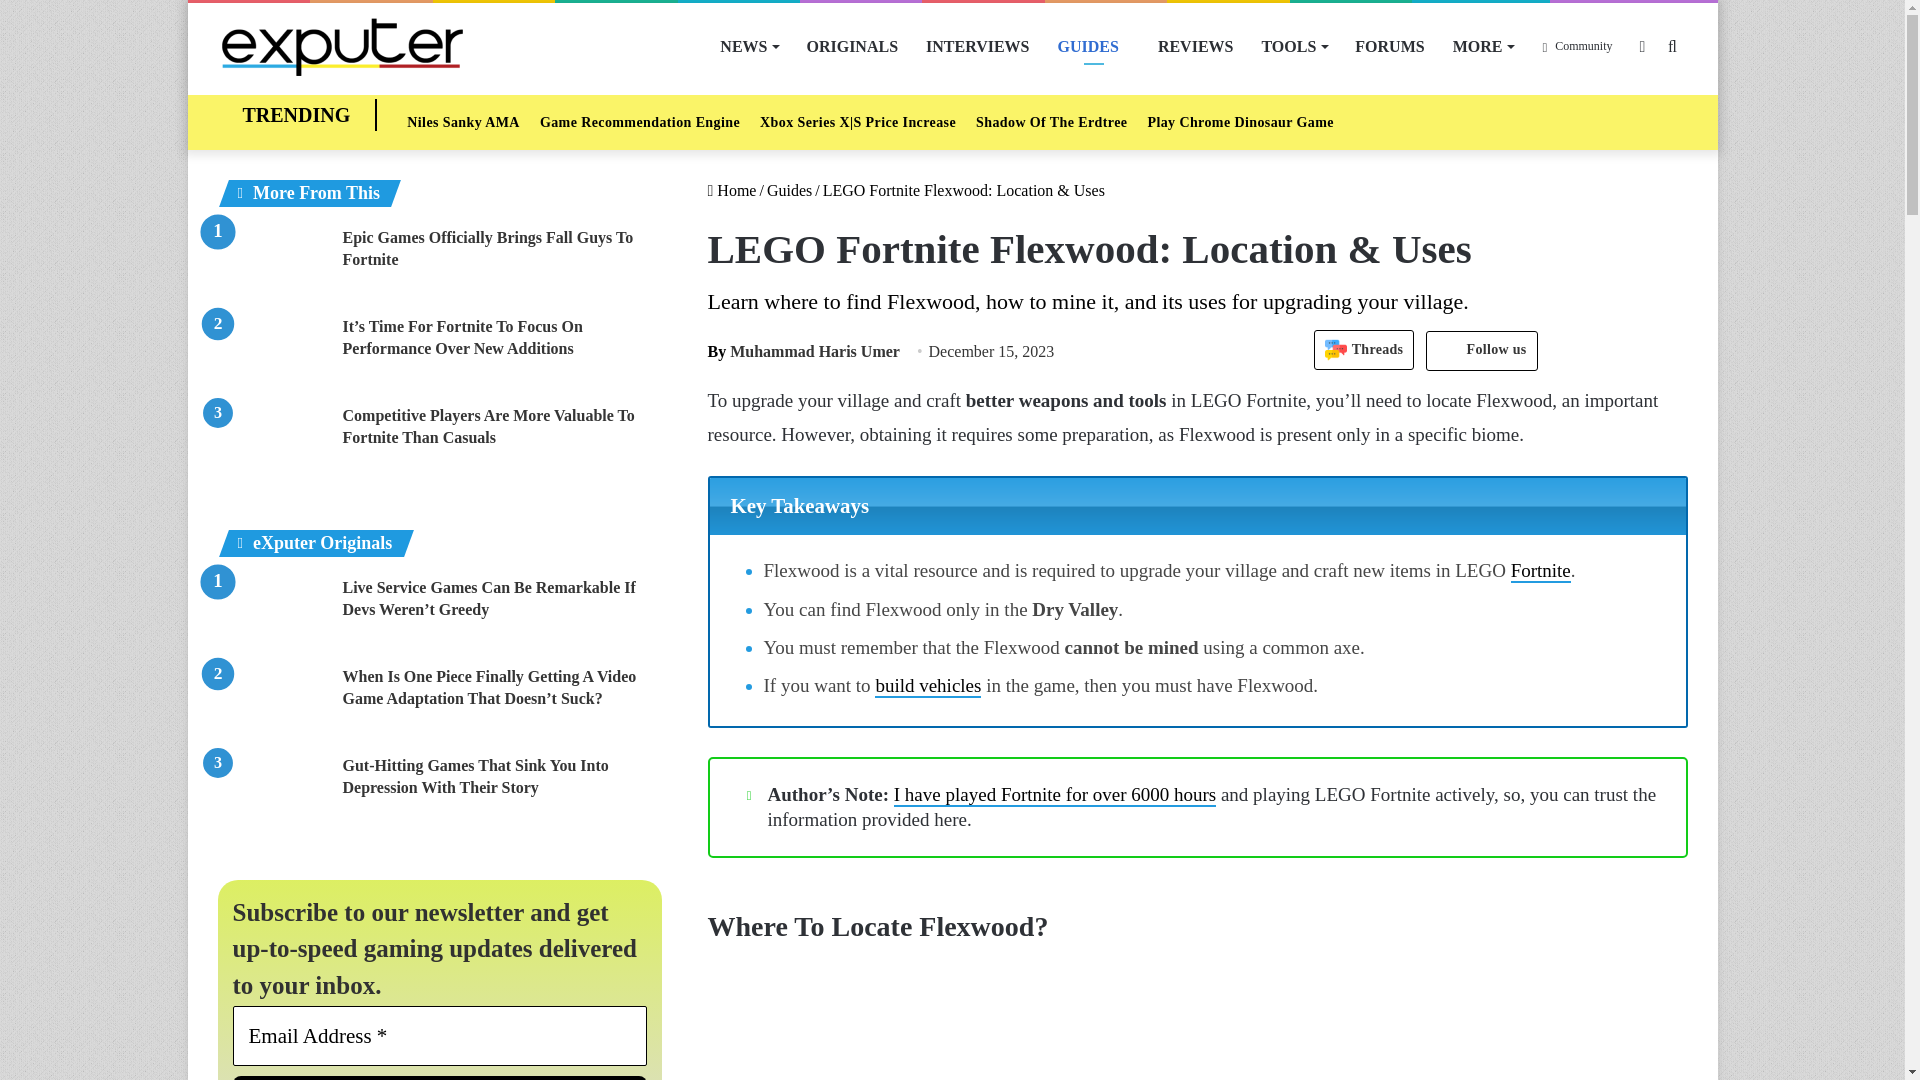 This screenshot has height=1080, width=1920. I want to click on Muhammad Haris Umer, so click(804, 351).